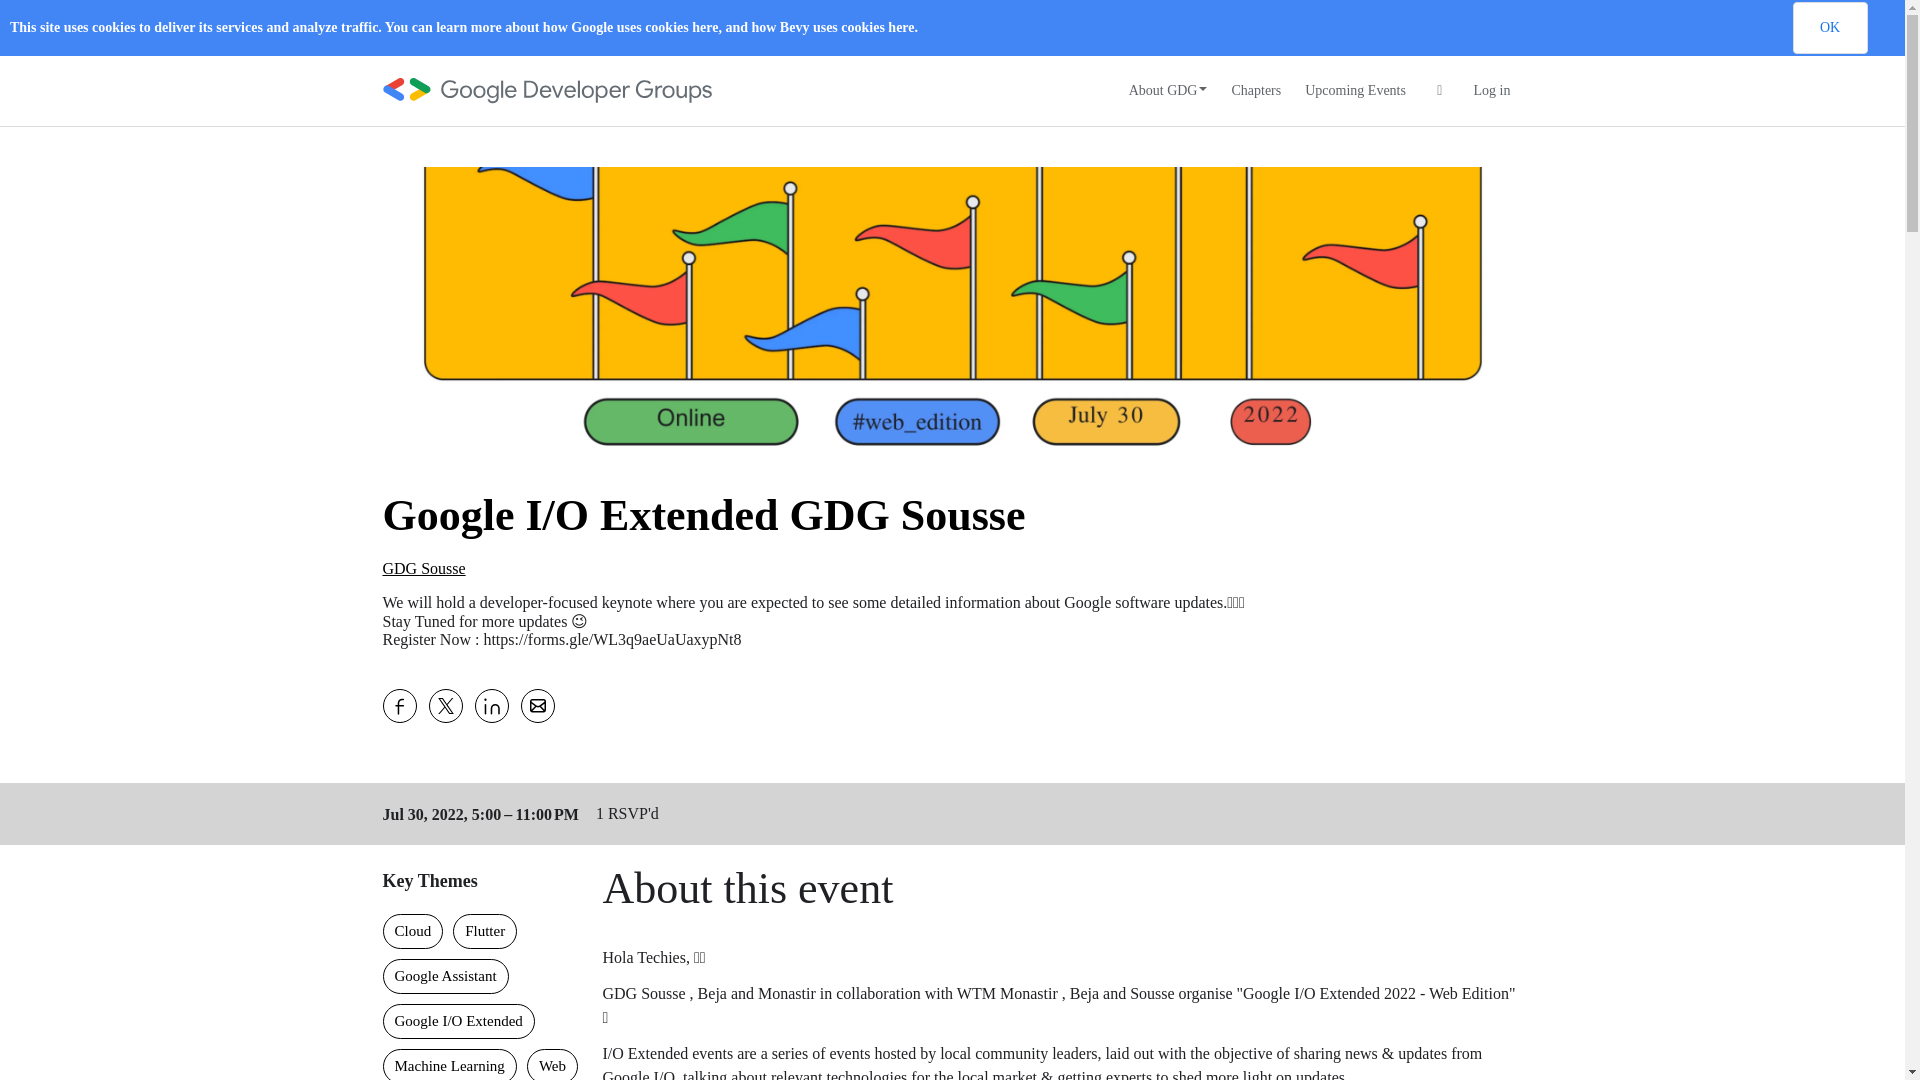 The height and width of the screenshot is (1080, 1920). Describe the element at coordinates (1168, 91) in the screenshot. I see `About GDG` at that location.